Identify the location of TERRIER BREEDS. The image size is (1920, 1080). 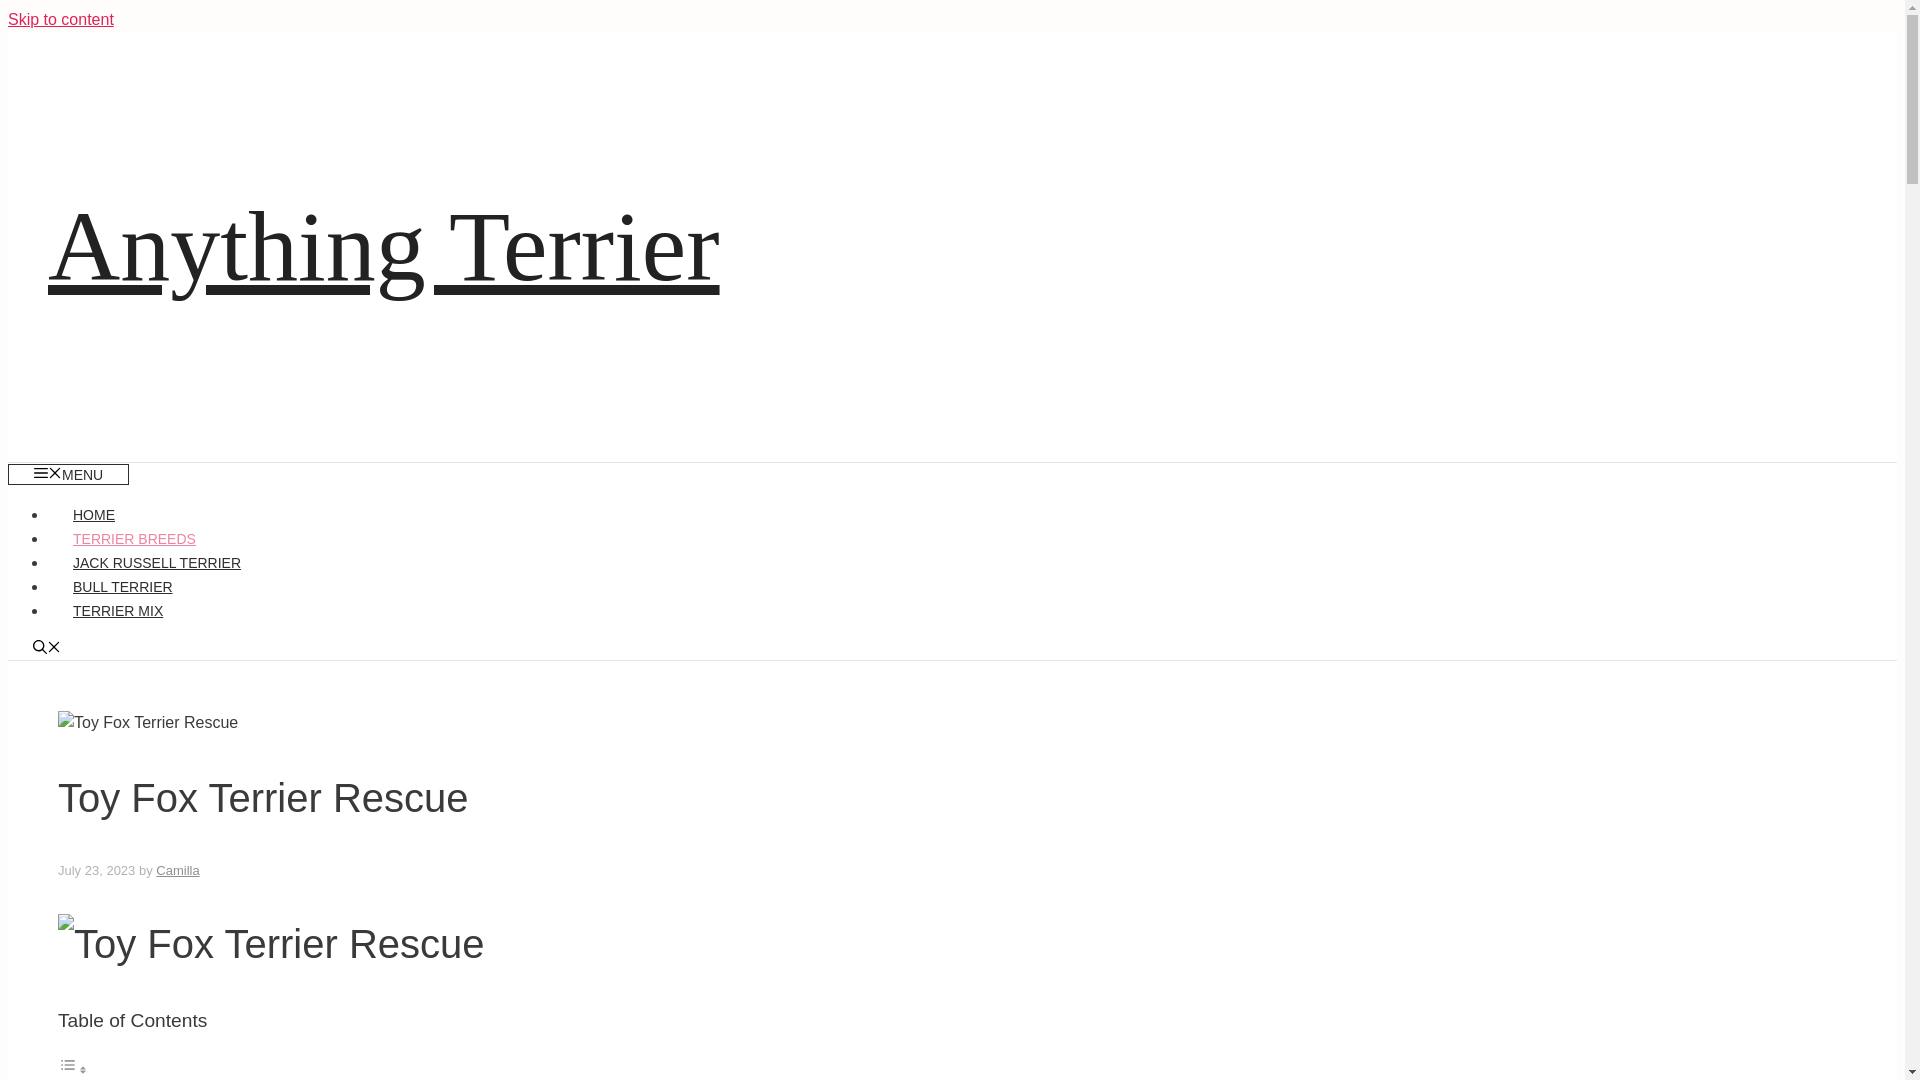
(134, 538).